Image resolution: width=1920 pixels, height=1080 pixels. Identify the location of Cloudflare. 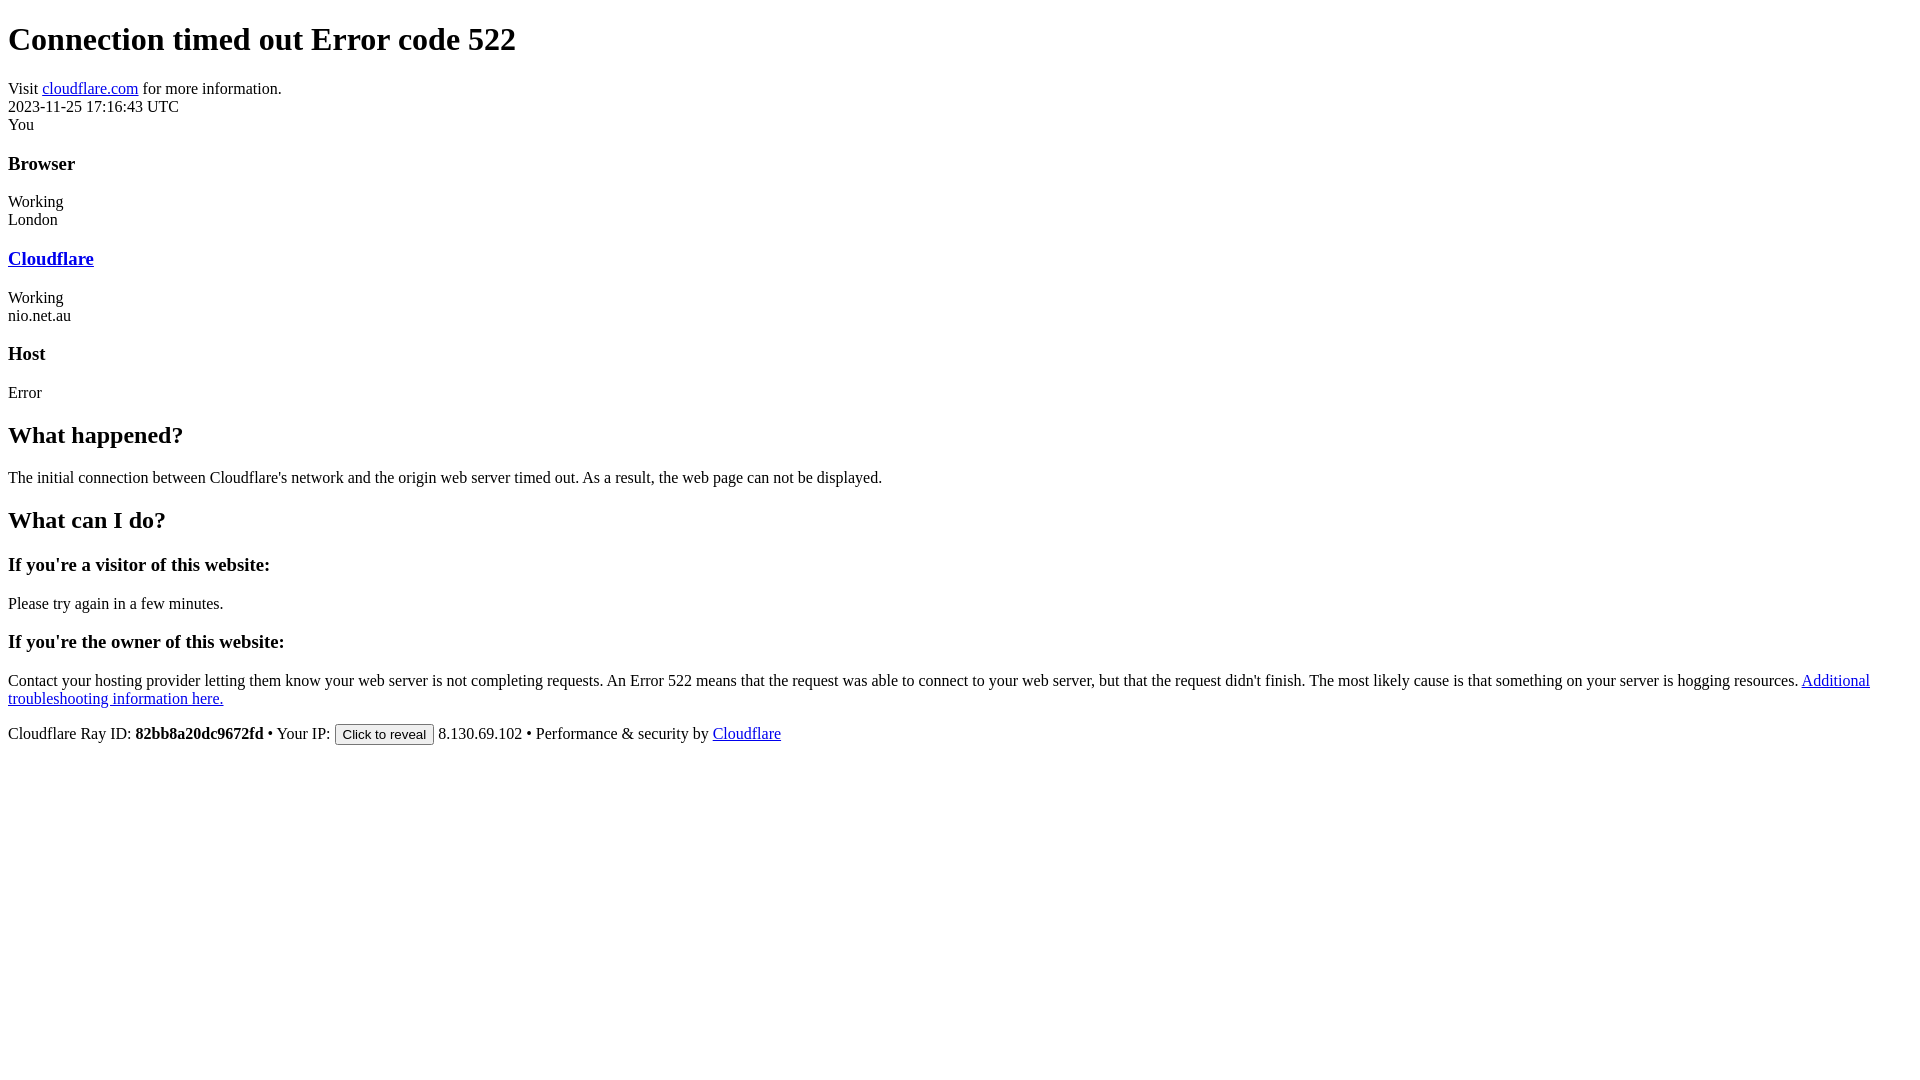
(51, 258).